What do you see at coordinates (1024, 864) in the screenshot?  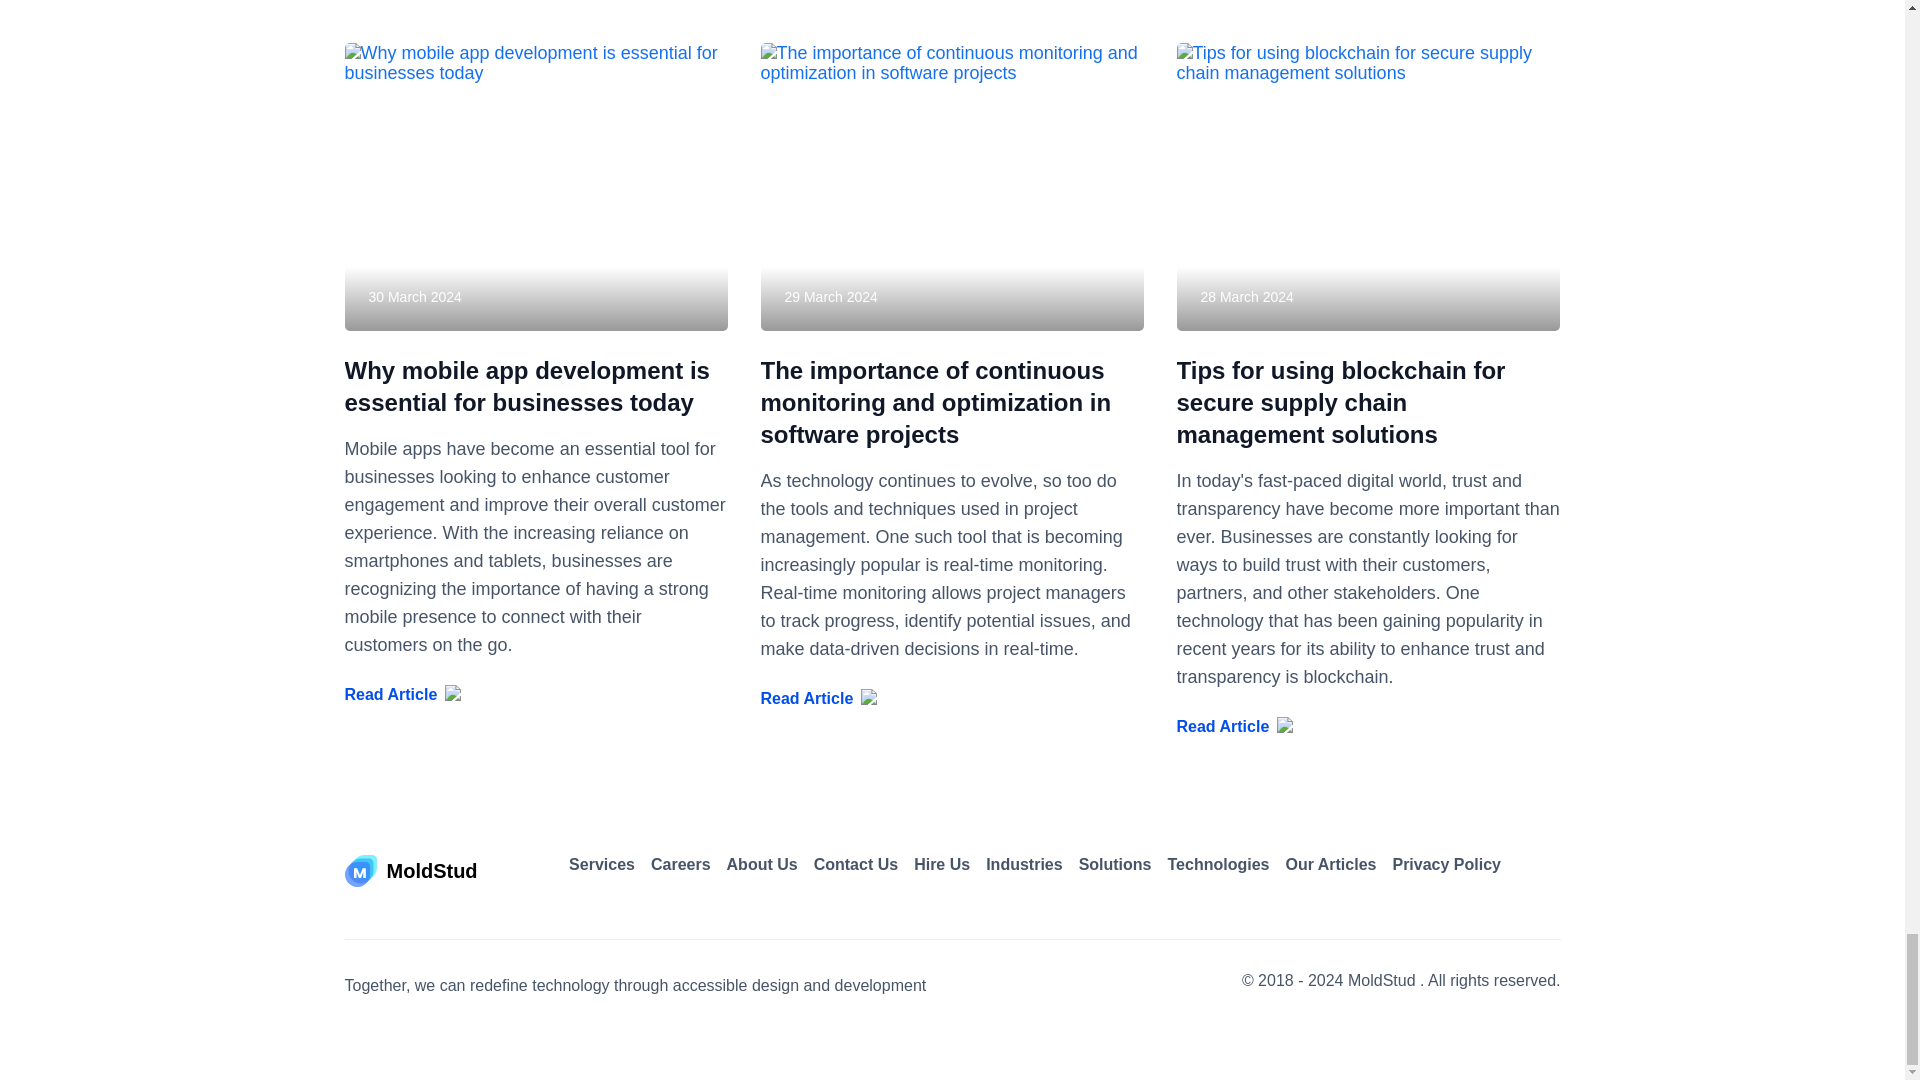 I see `Industries` at bounding box center [1024, 864].